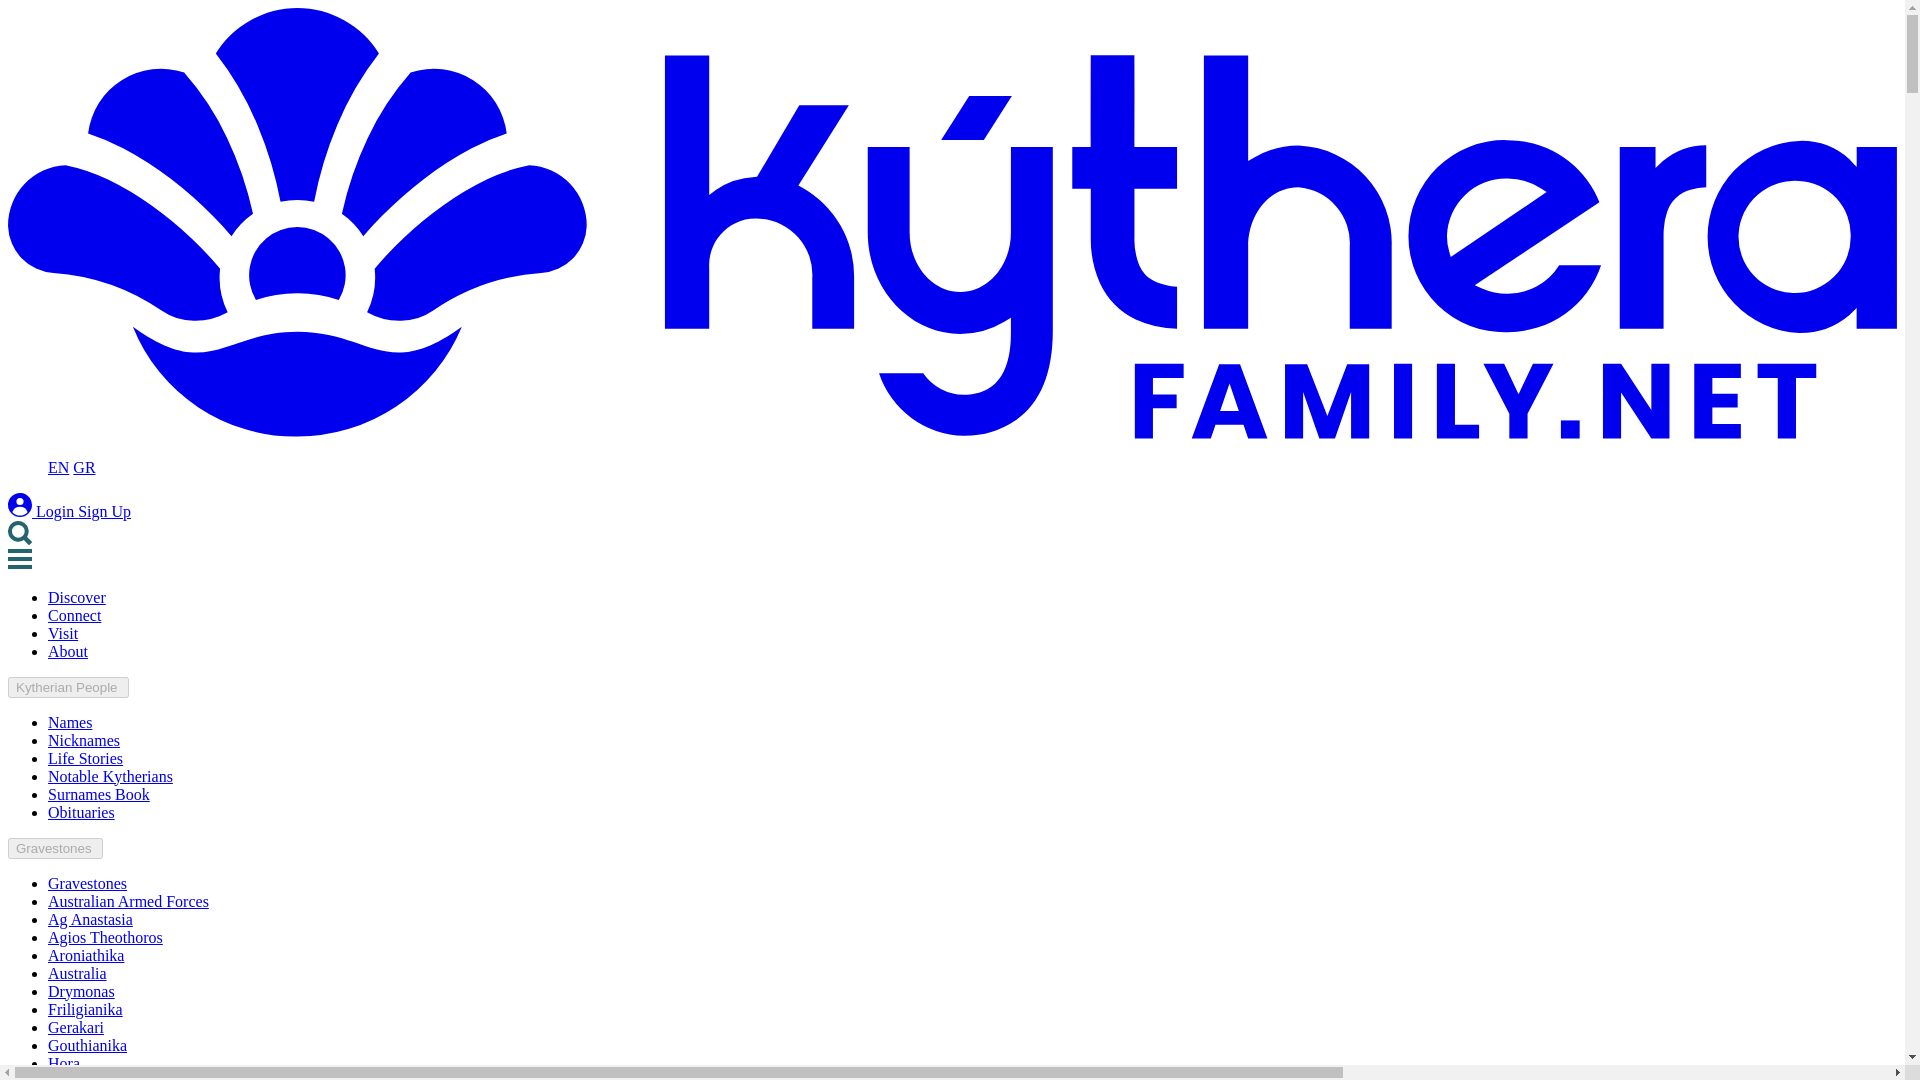 This screenshot has height=1080, width=1920. Describe the element at coordinates (87, 1045) in the screenshot. I see `Gouthianika` at that location.